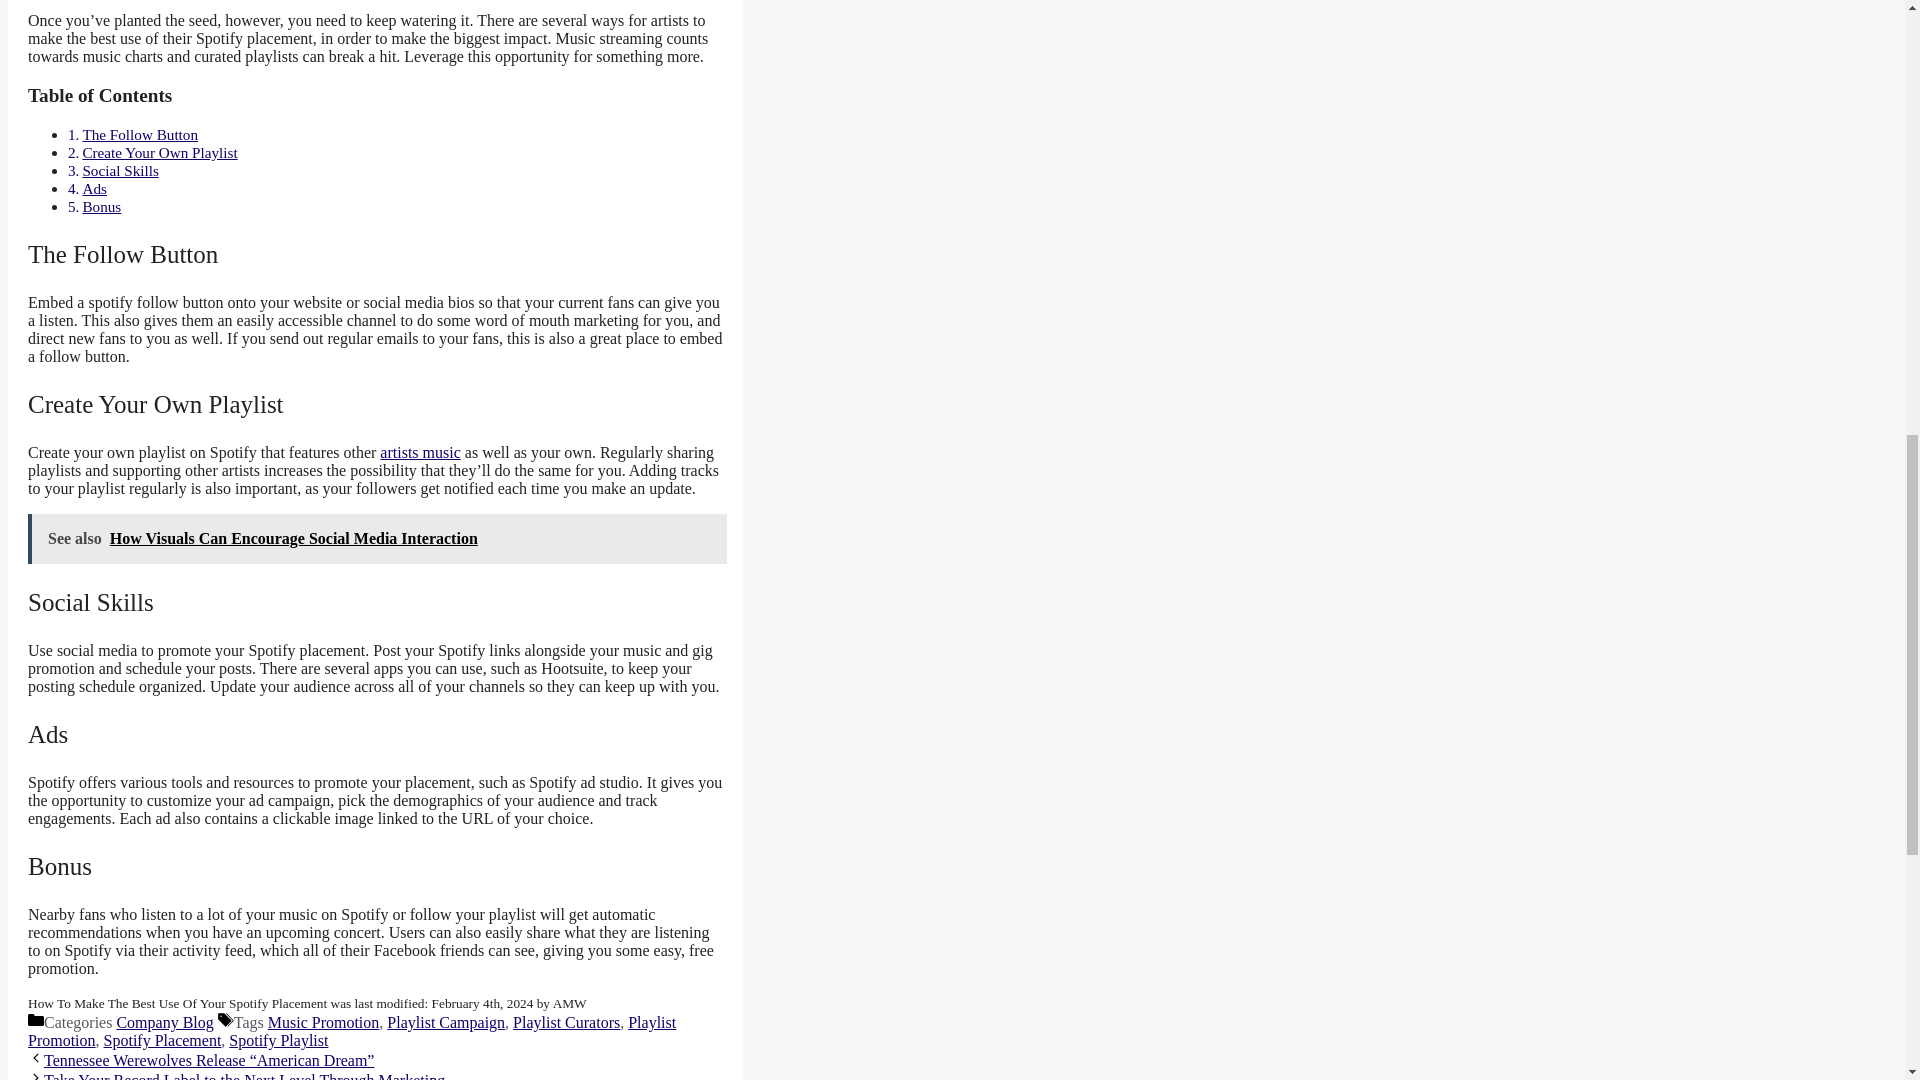 The width and height of the screenshot is (1920, 1080). Describe the element at coordinates (159, 152) in the screenshot. I see `Create Your Own Playlist` at that location.